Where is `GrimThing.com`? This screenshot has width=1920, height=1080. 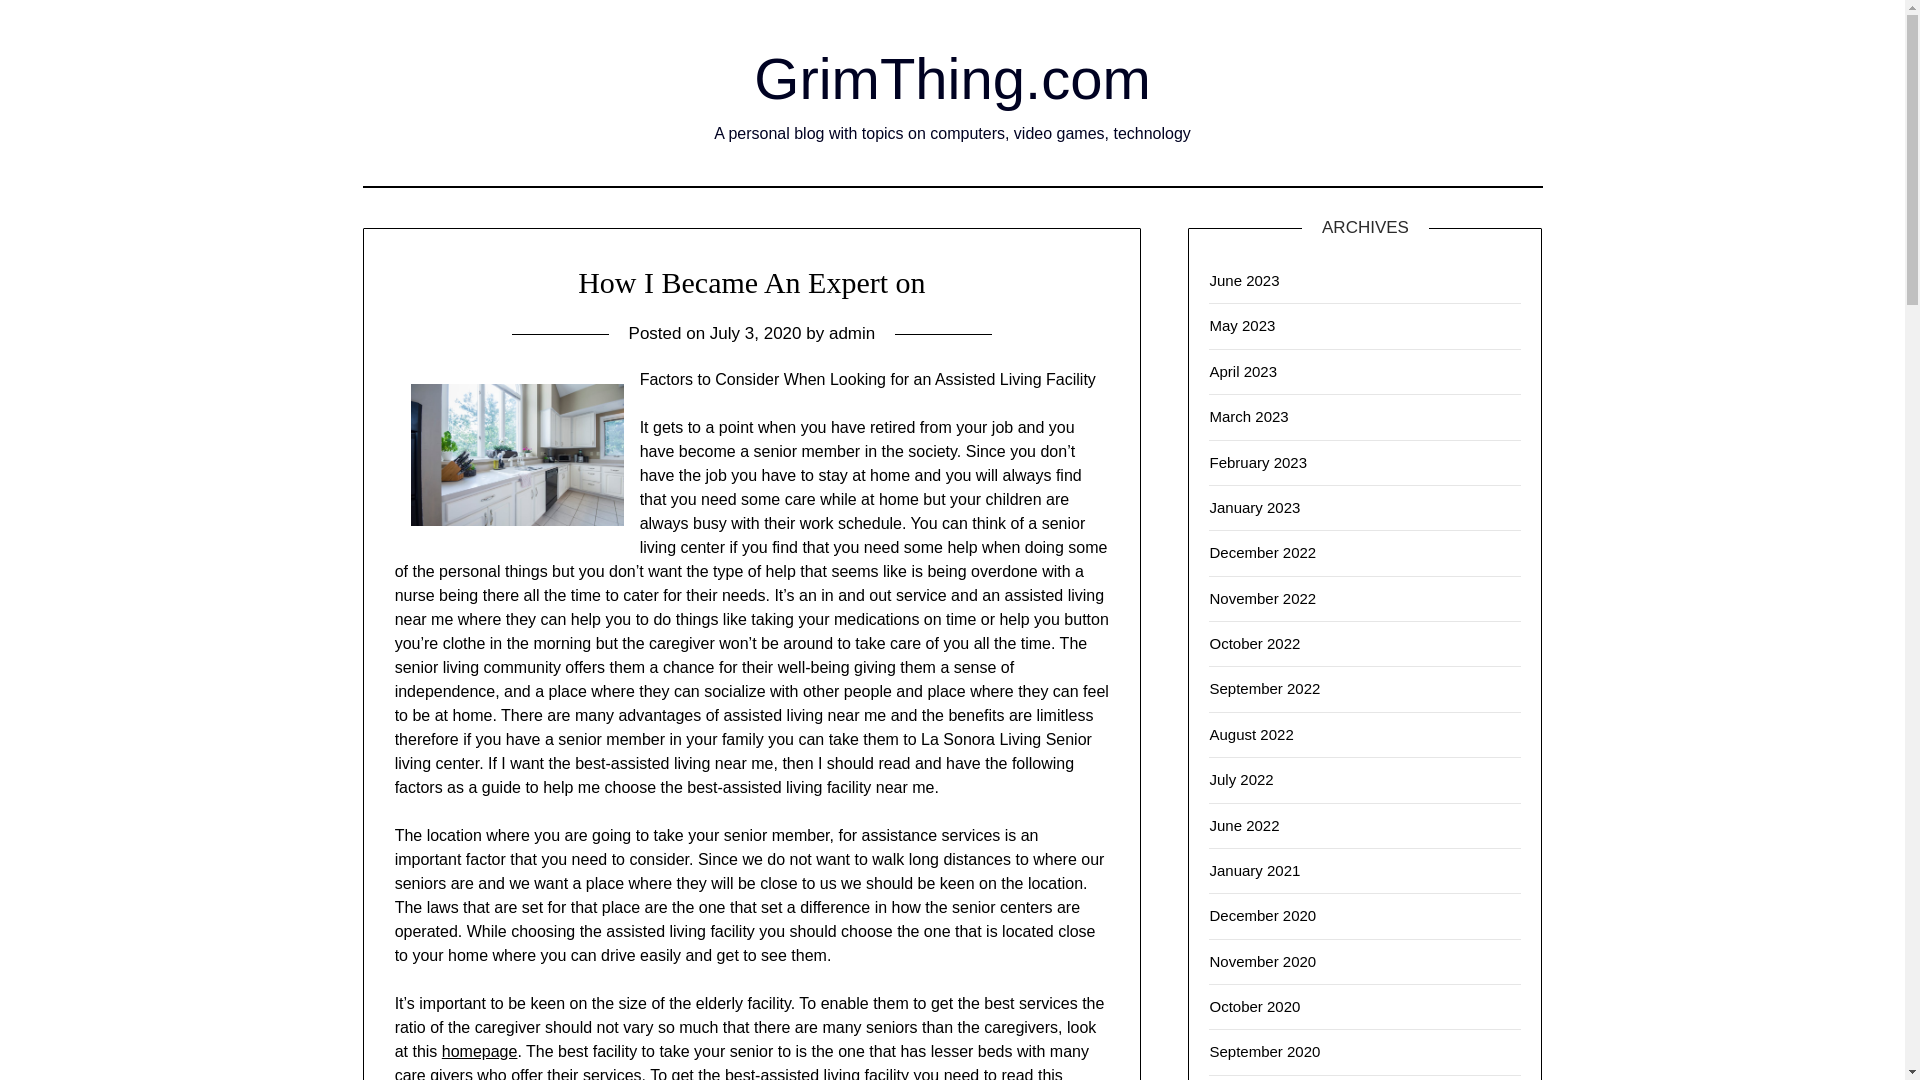
GrimThing.com is located at coordinates (952, 78).